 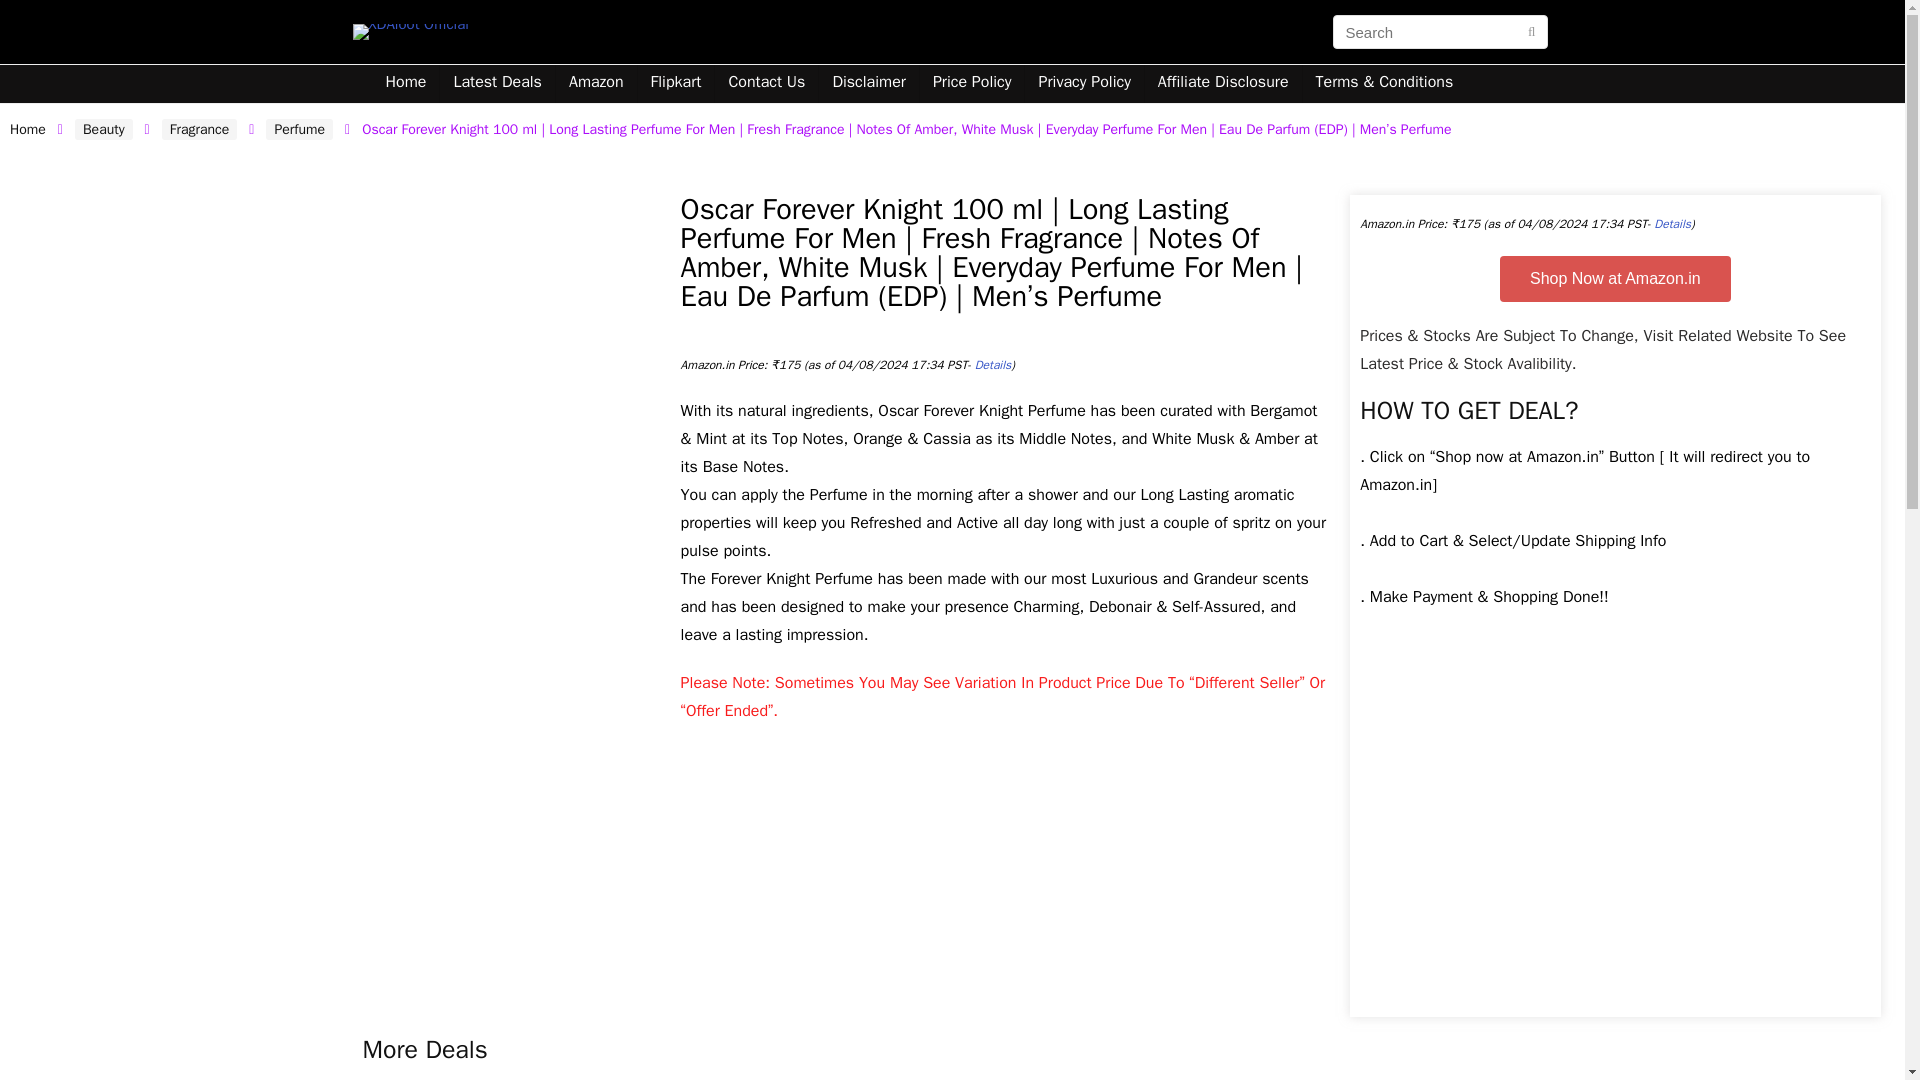 What do you see at coordinates (103, 129) in the screenshot?
I see `Beauty` at bounding box center [103, 129].